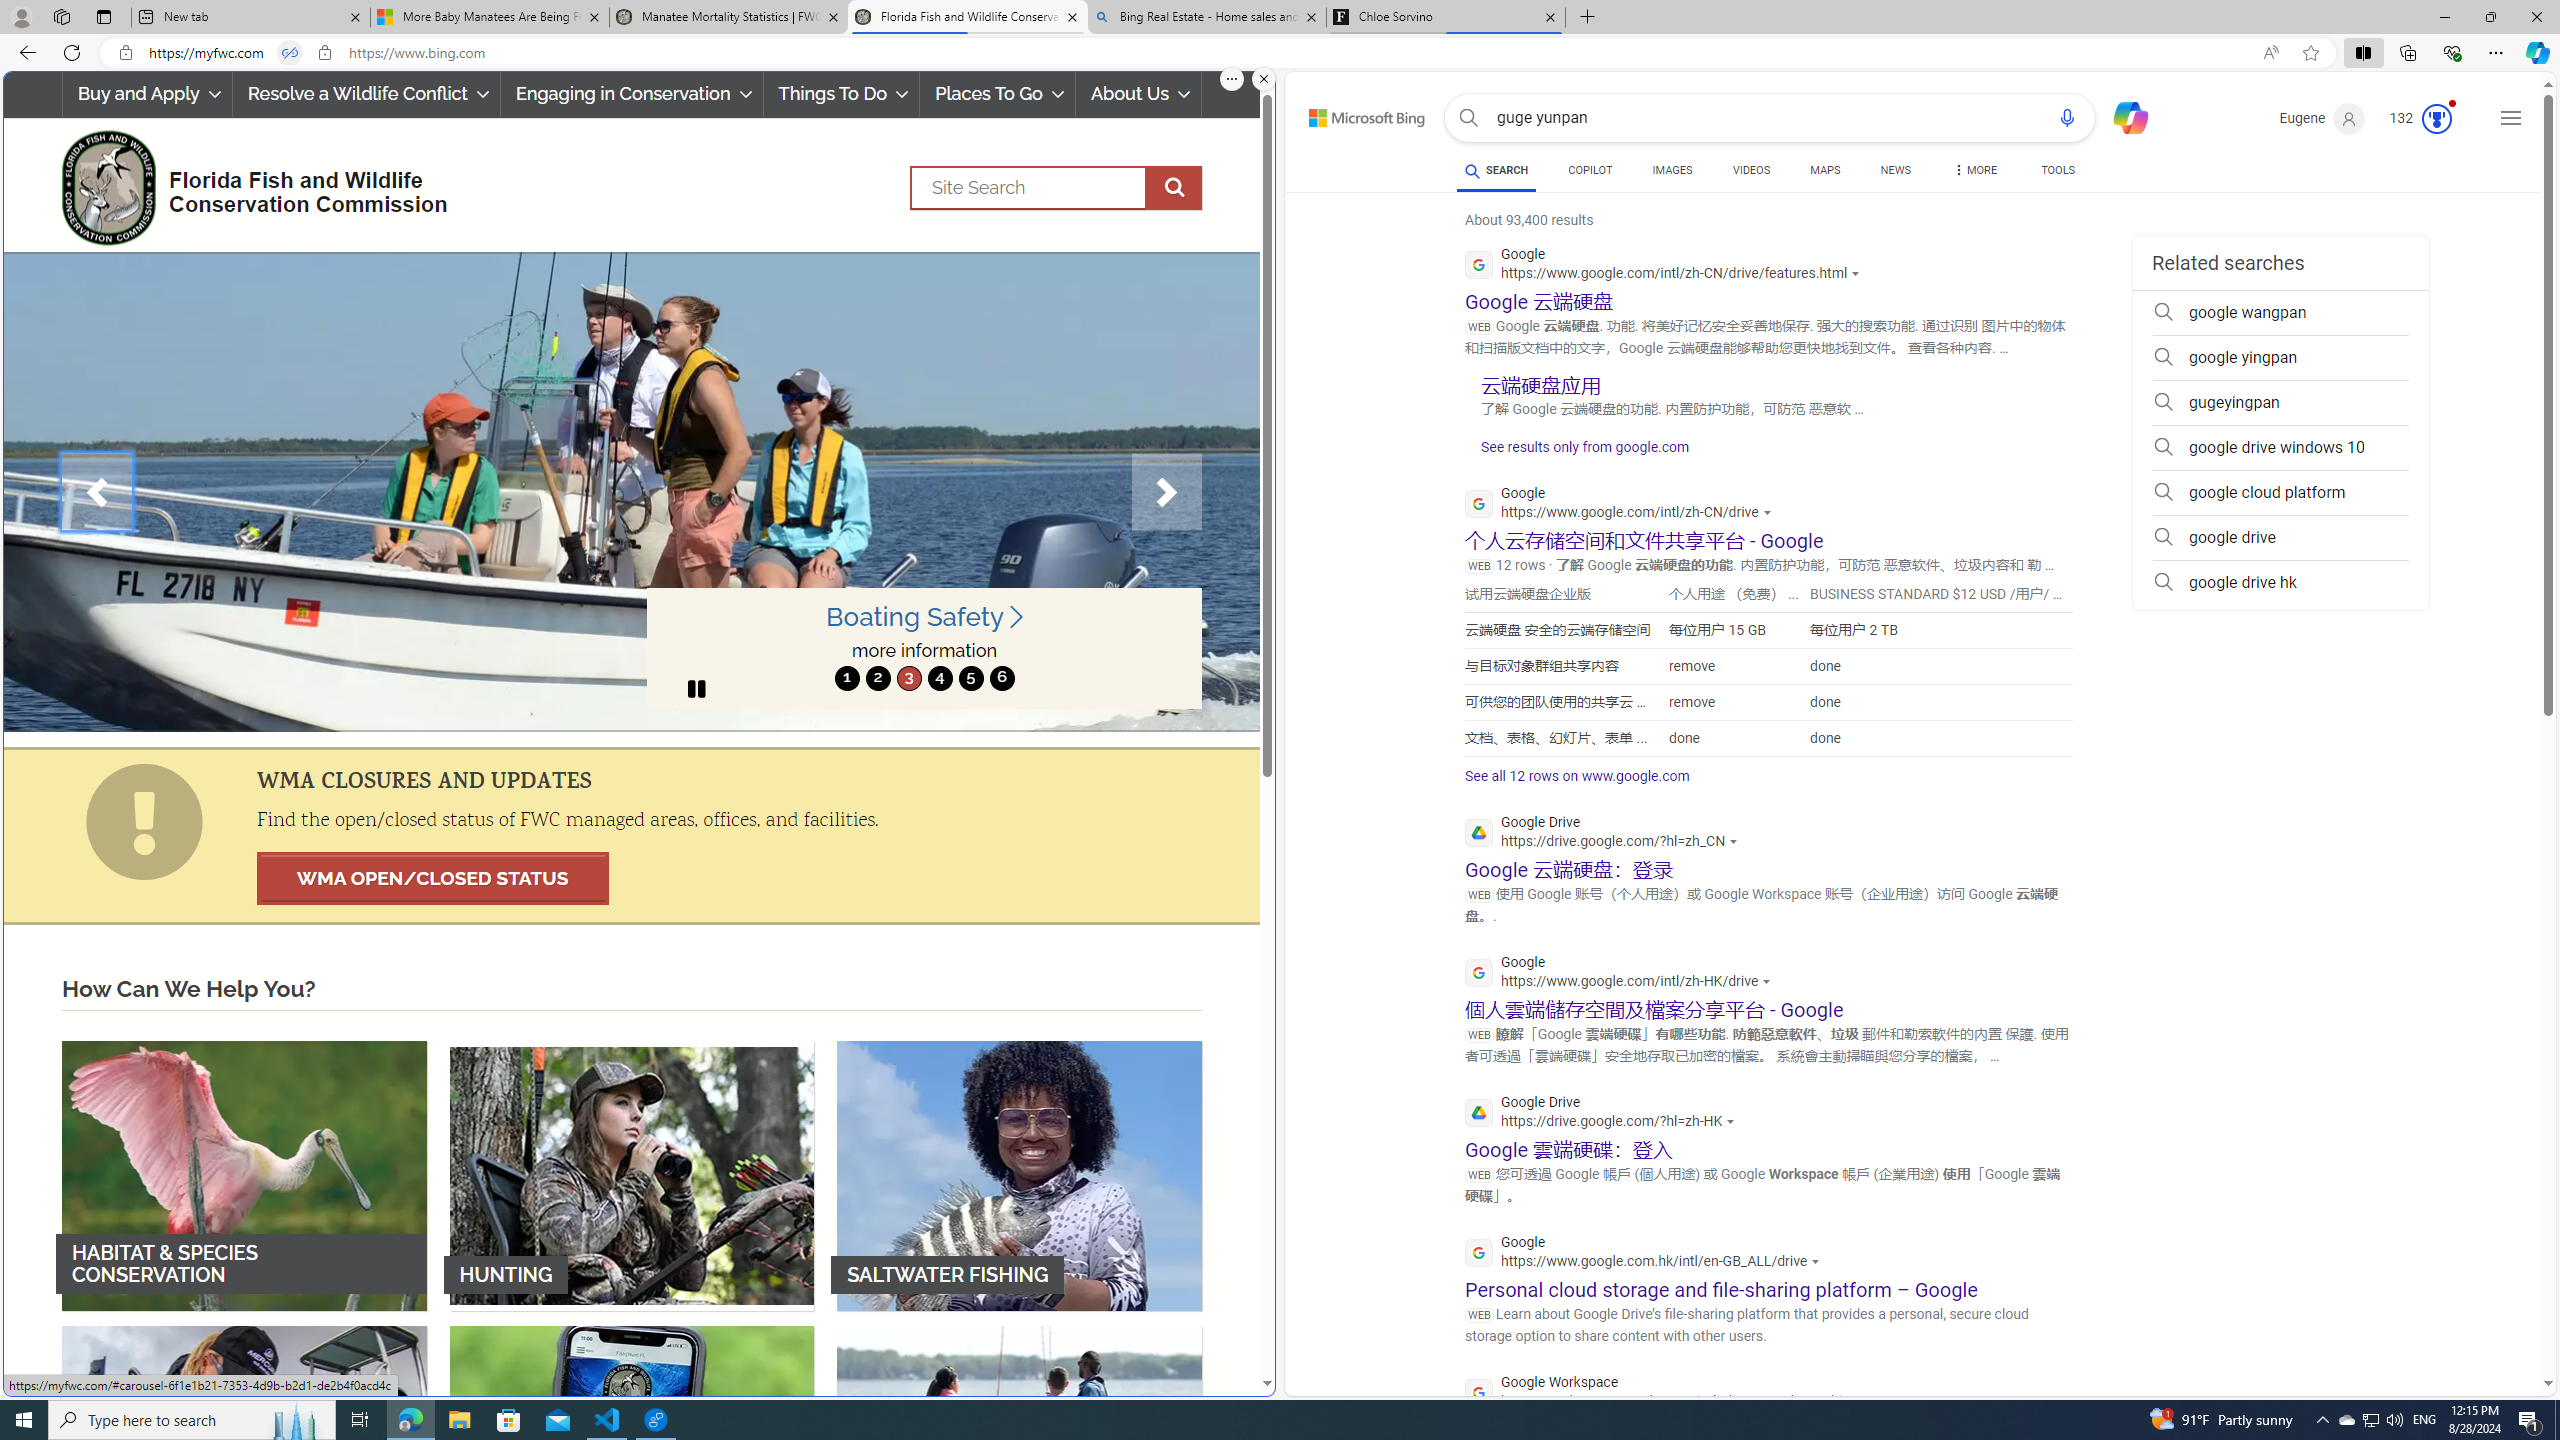 This screenshot has width=2560, height=1440. What do you see at coordinates (21, 16) in the screenshot?
I see `Personal Profile` at bounding box center [21, 16].